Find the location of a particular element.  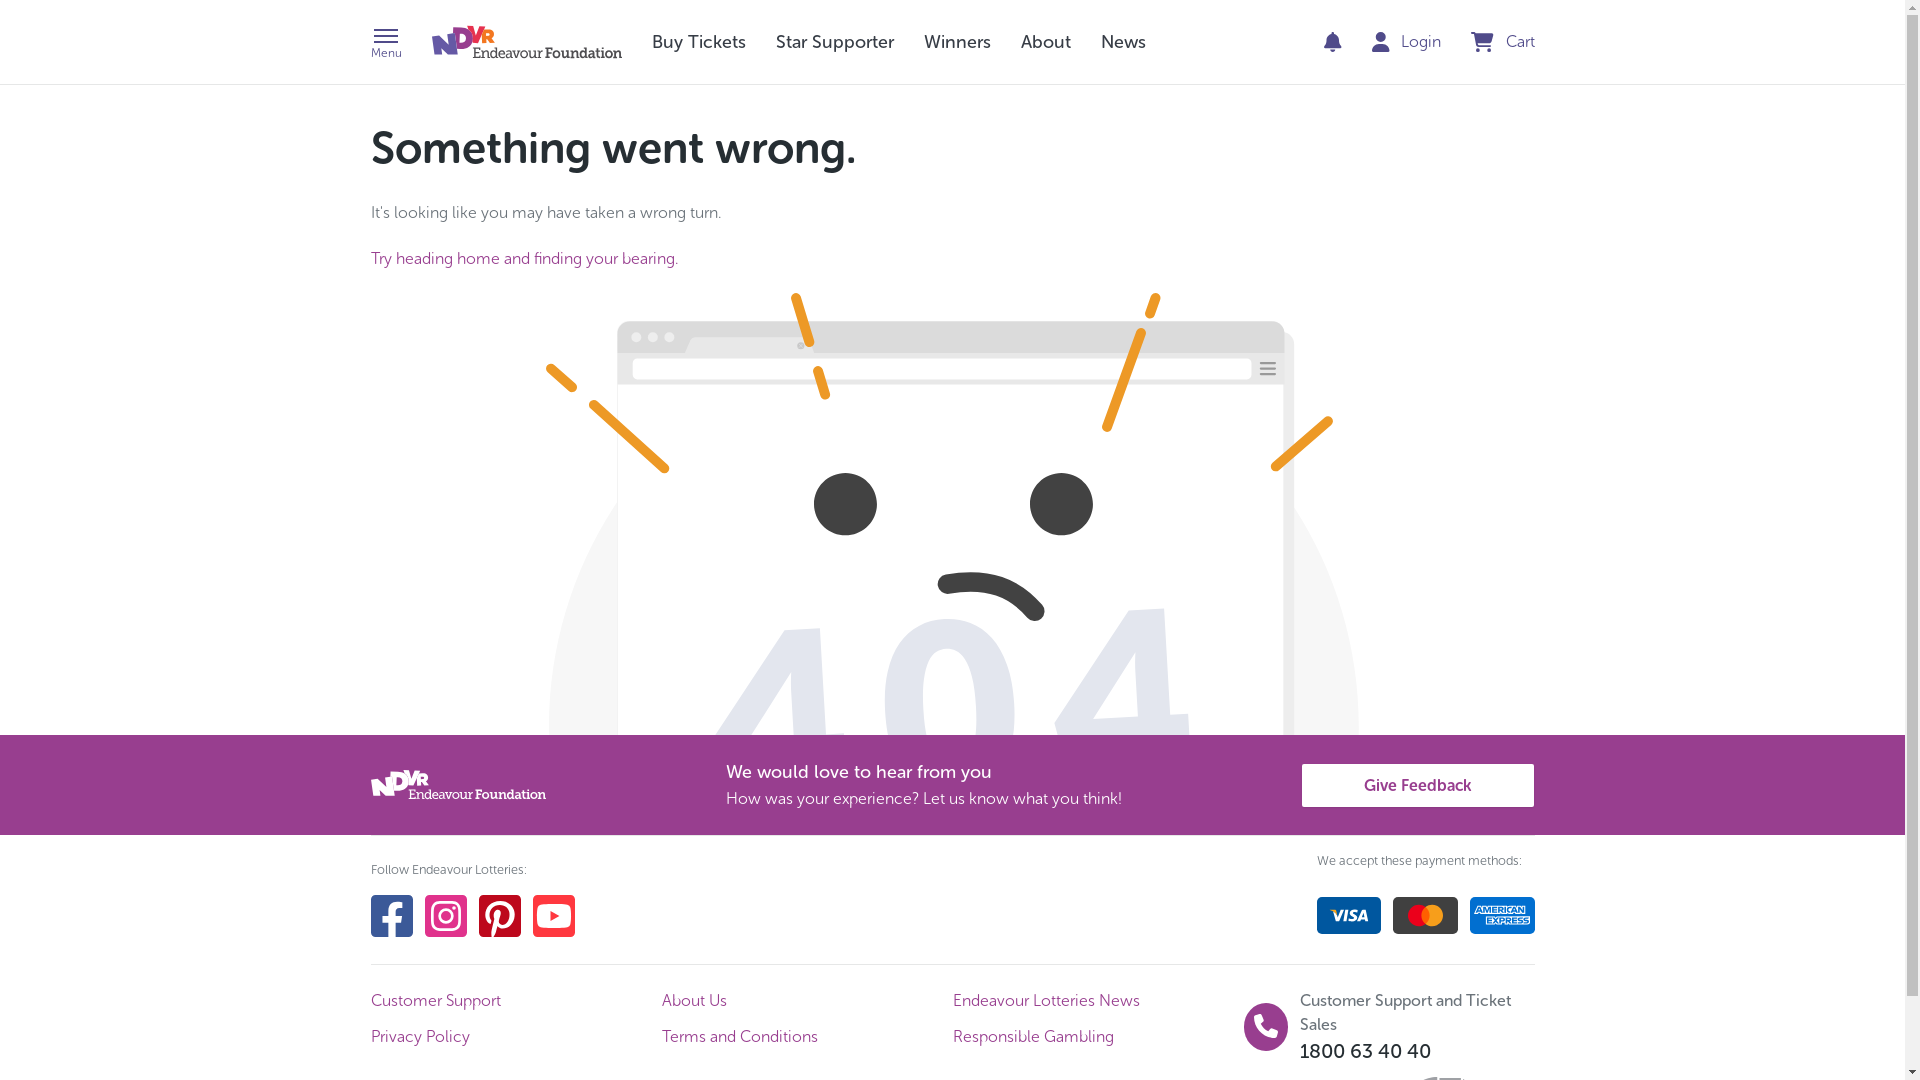

Endeavour Lotteries News is located at coordinates (1098, 1001).